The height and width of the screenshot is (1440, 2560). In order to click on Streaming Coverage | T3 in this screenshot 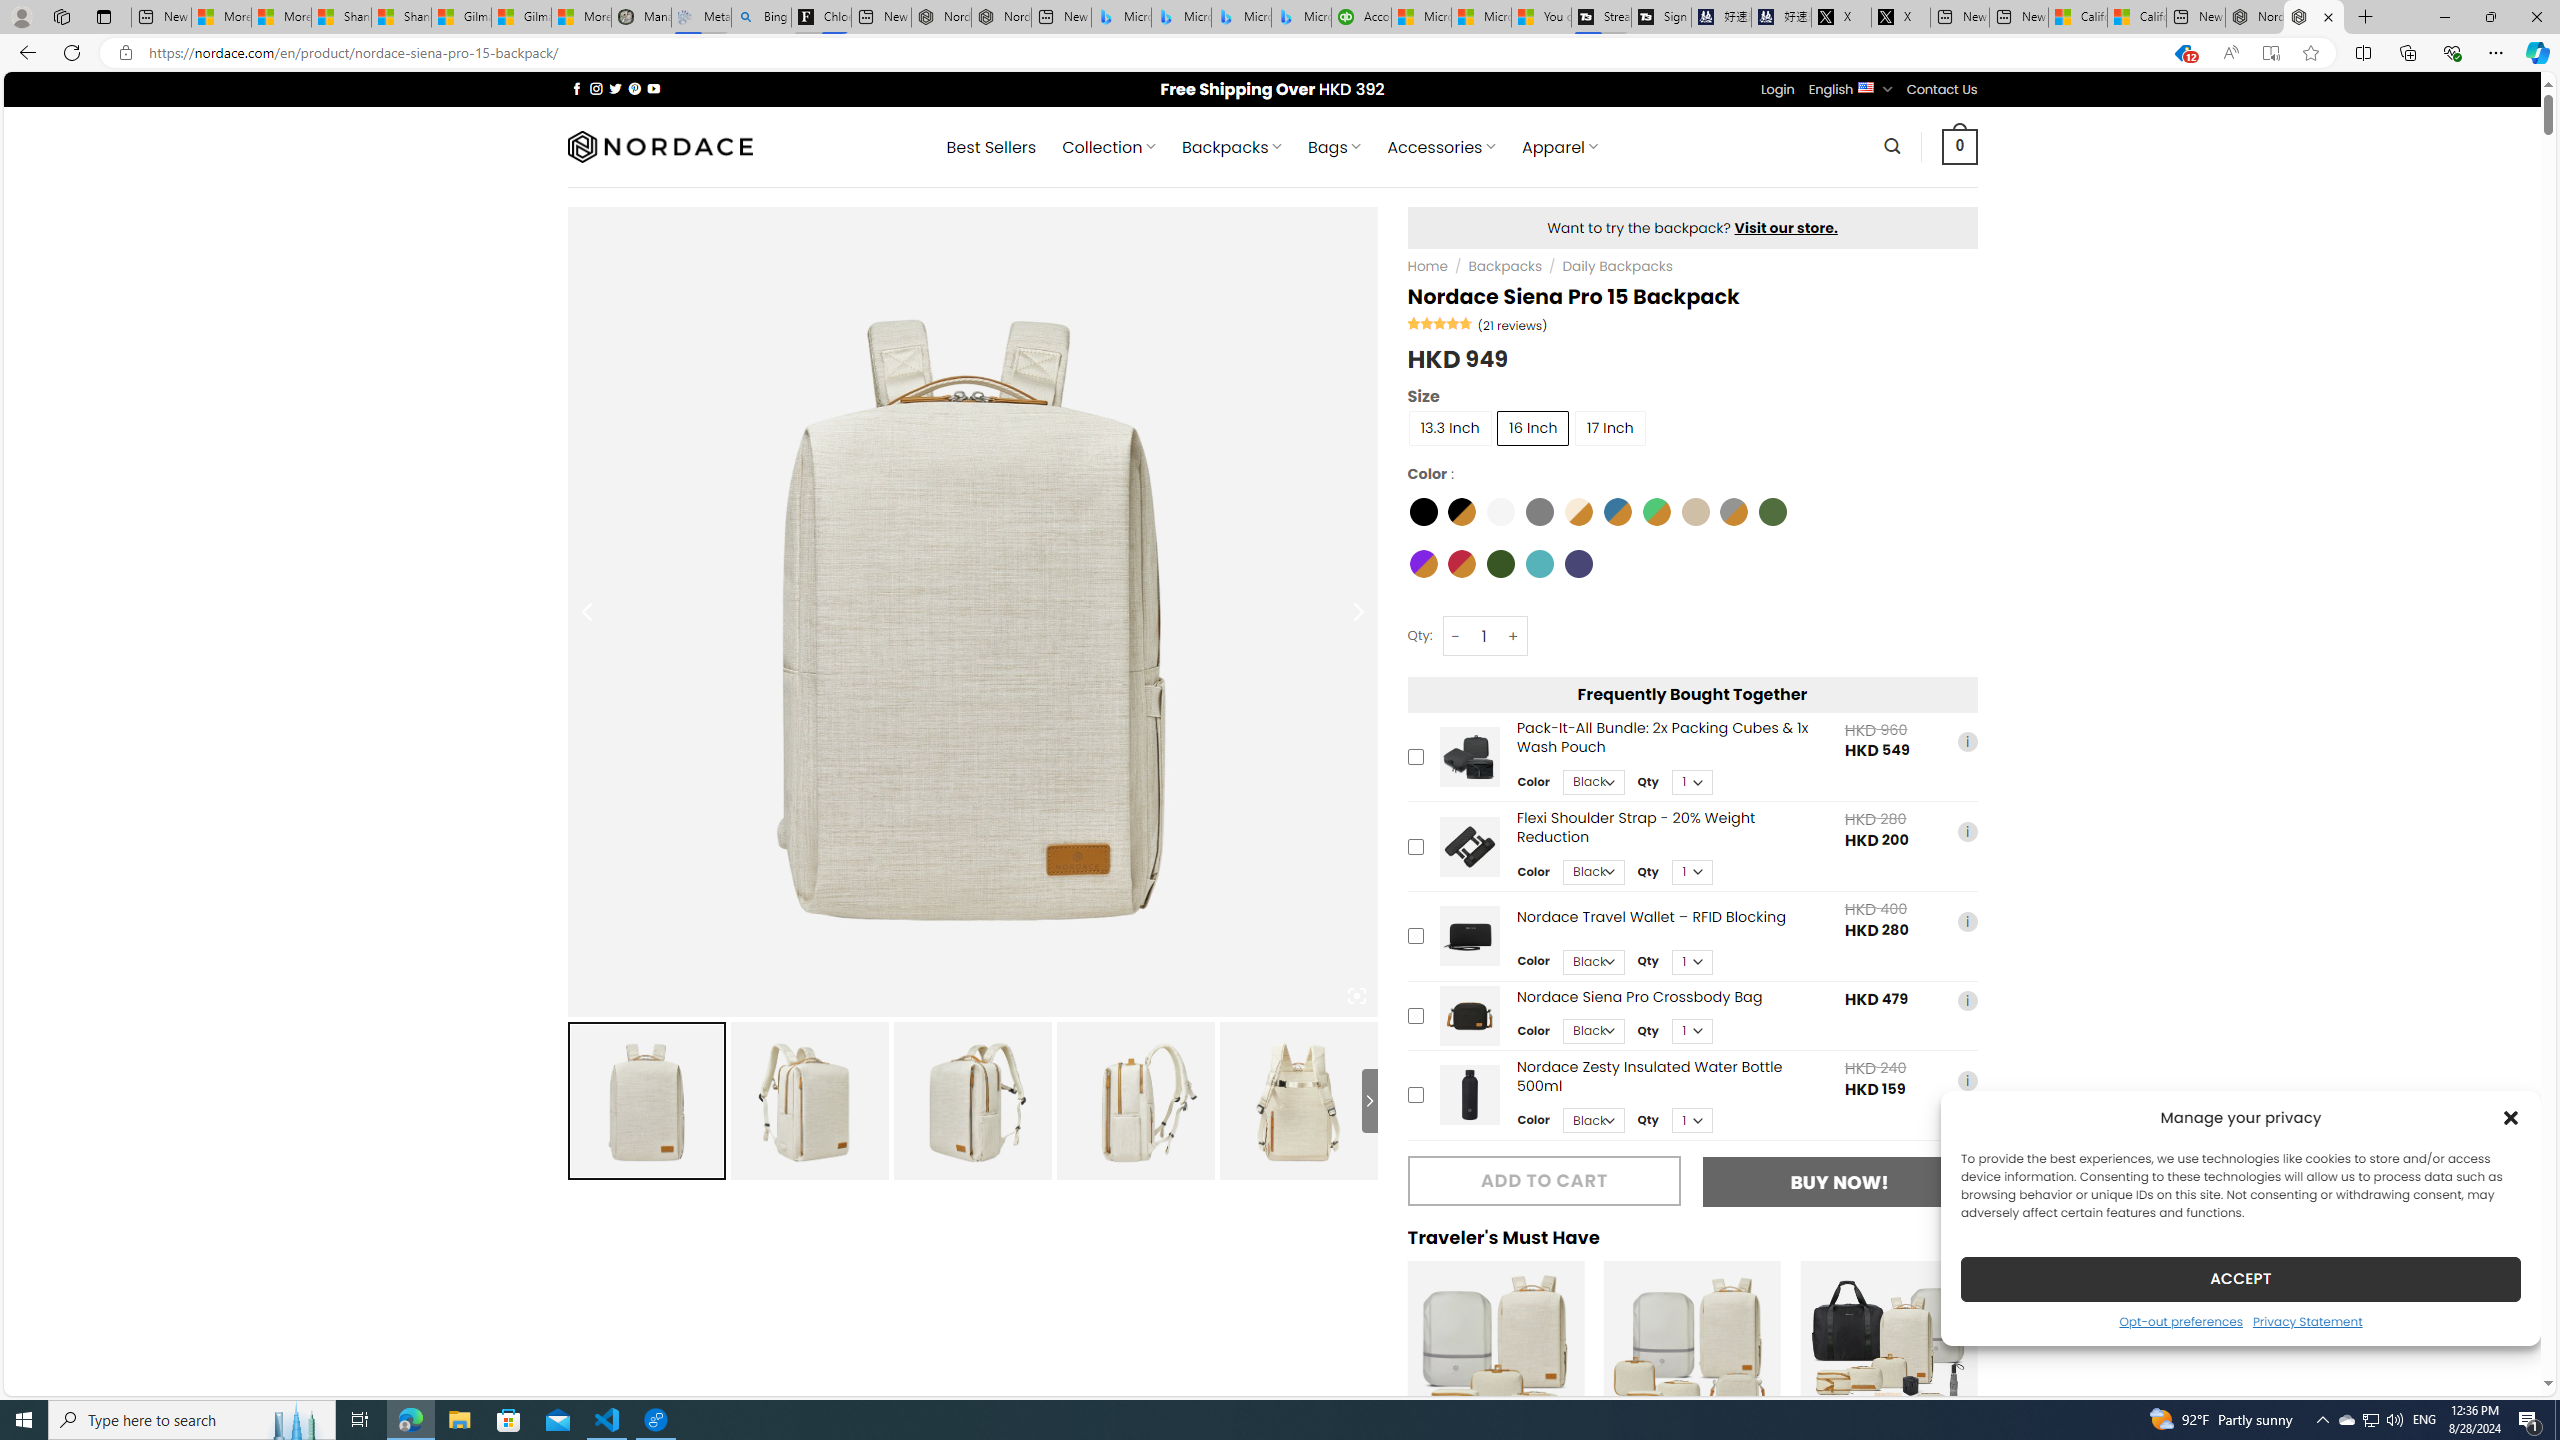, I will do `click(1602, 17)`.